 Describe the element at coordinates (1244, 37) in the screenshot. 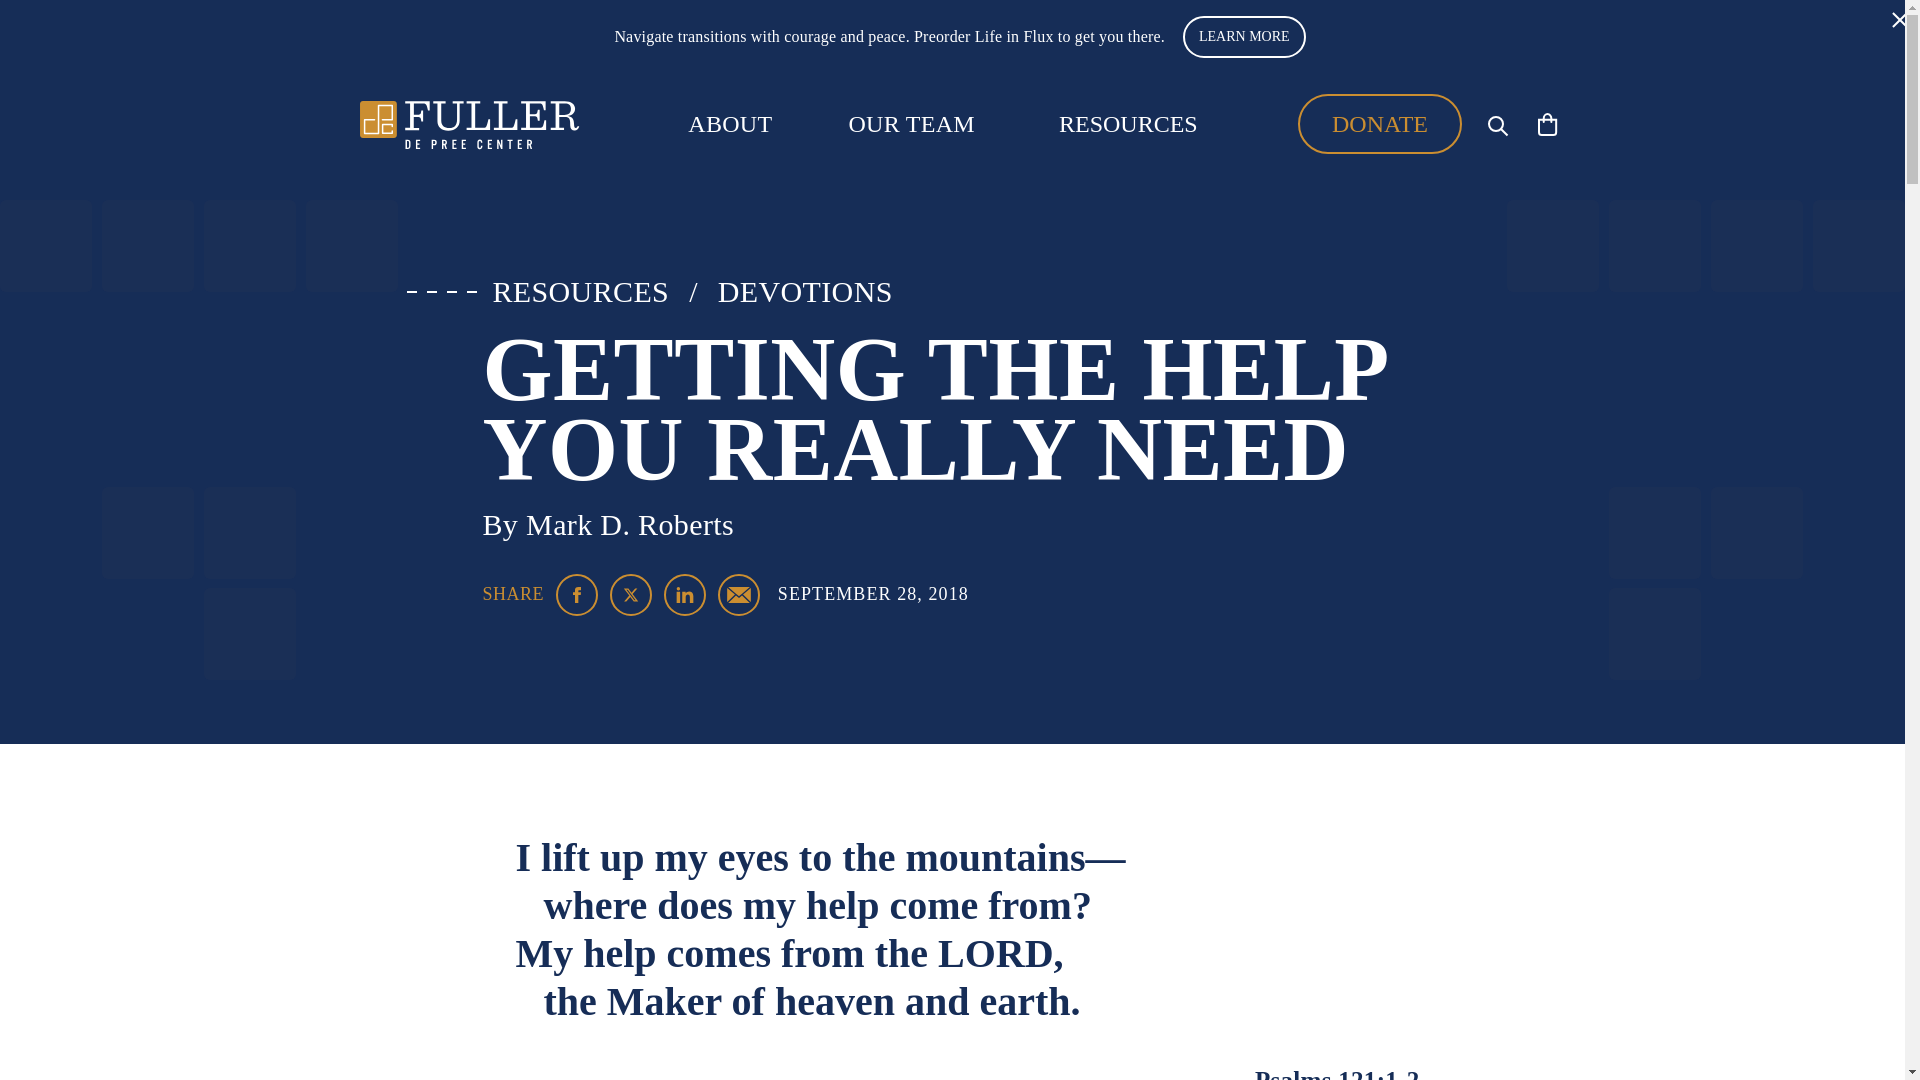

I see `LEARN MORE` at that location.